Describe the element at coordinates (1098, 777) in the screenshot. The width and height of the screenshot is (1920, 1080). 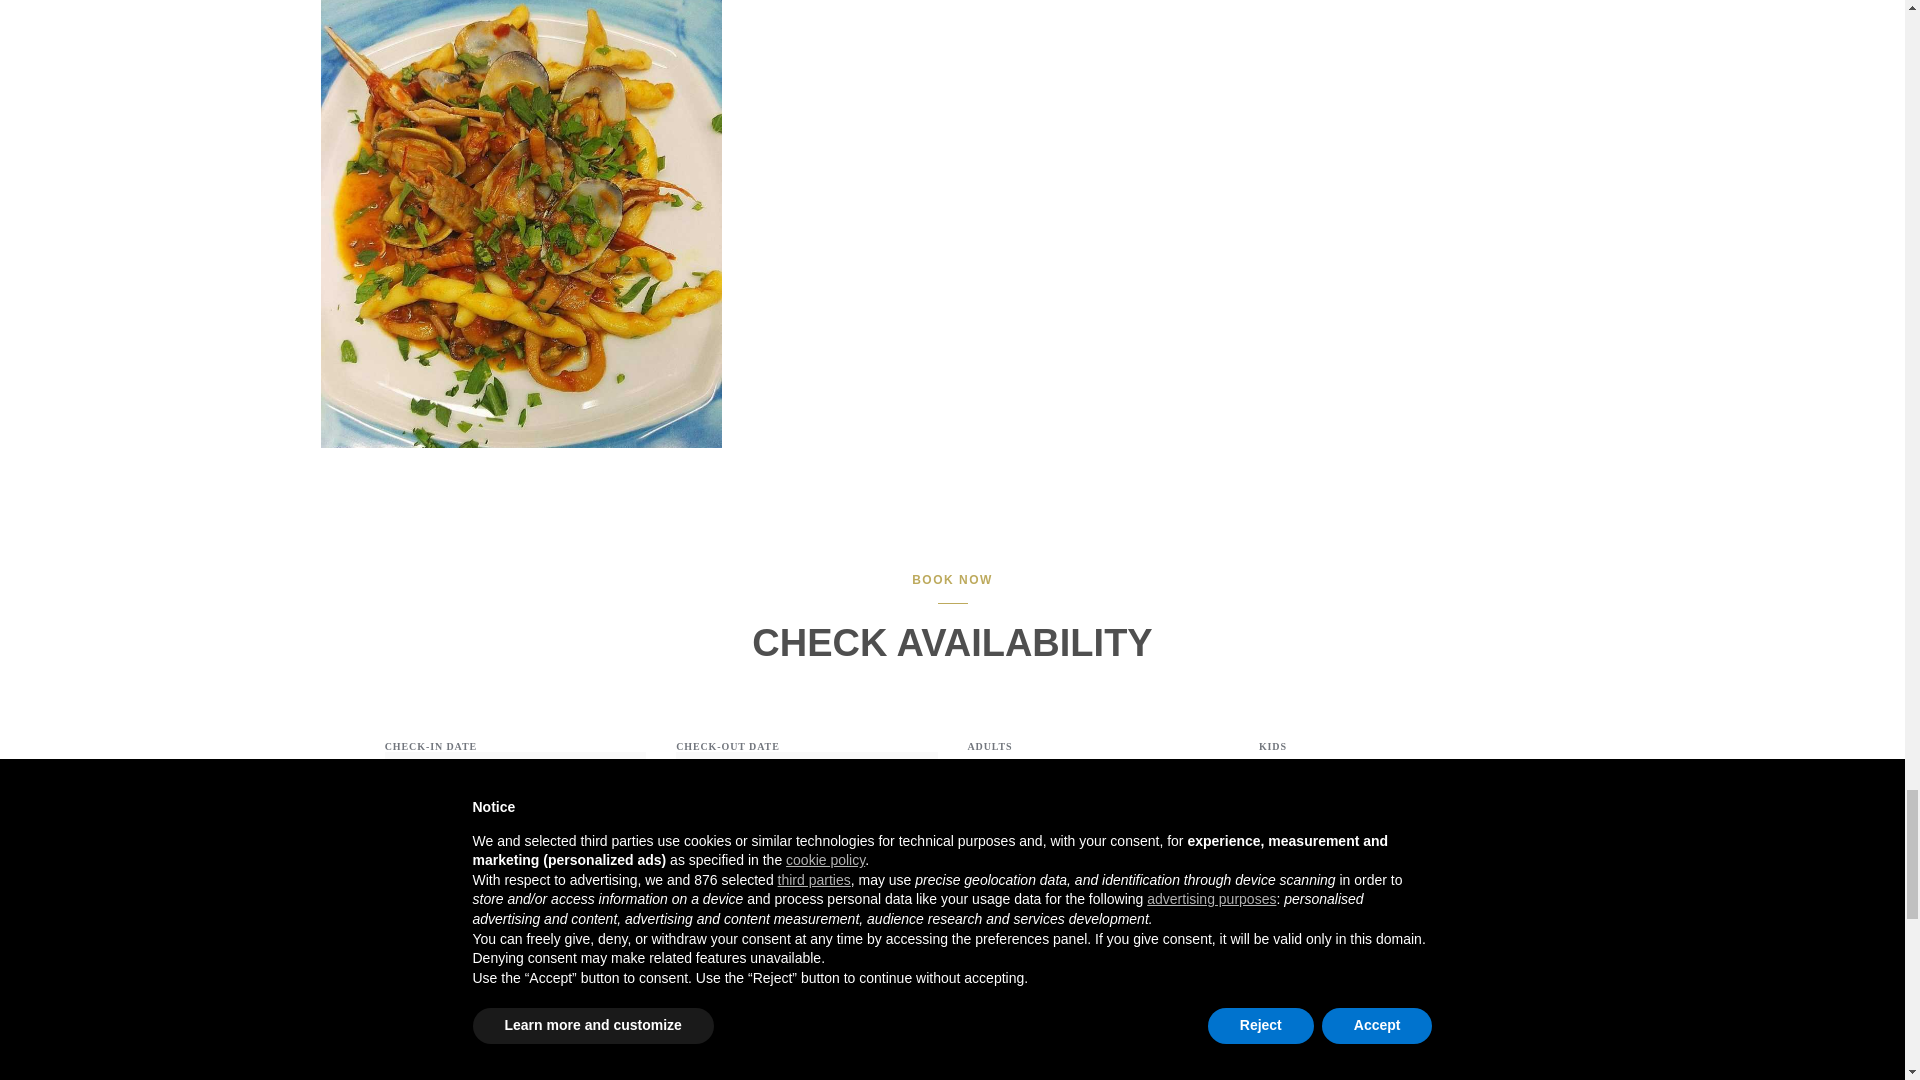
I see `1` at that location.